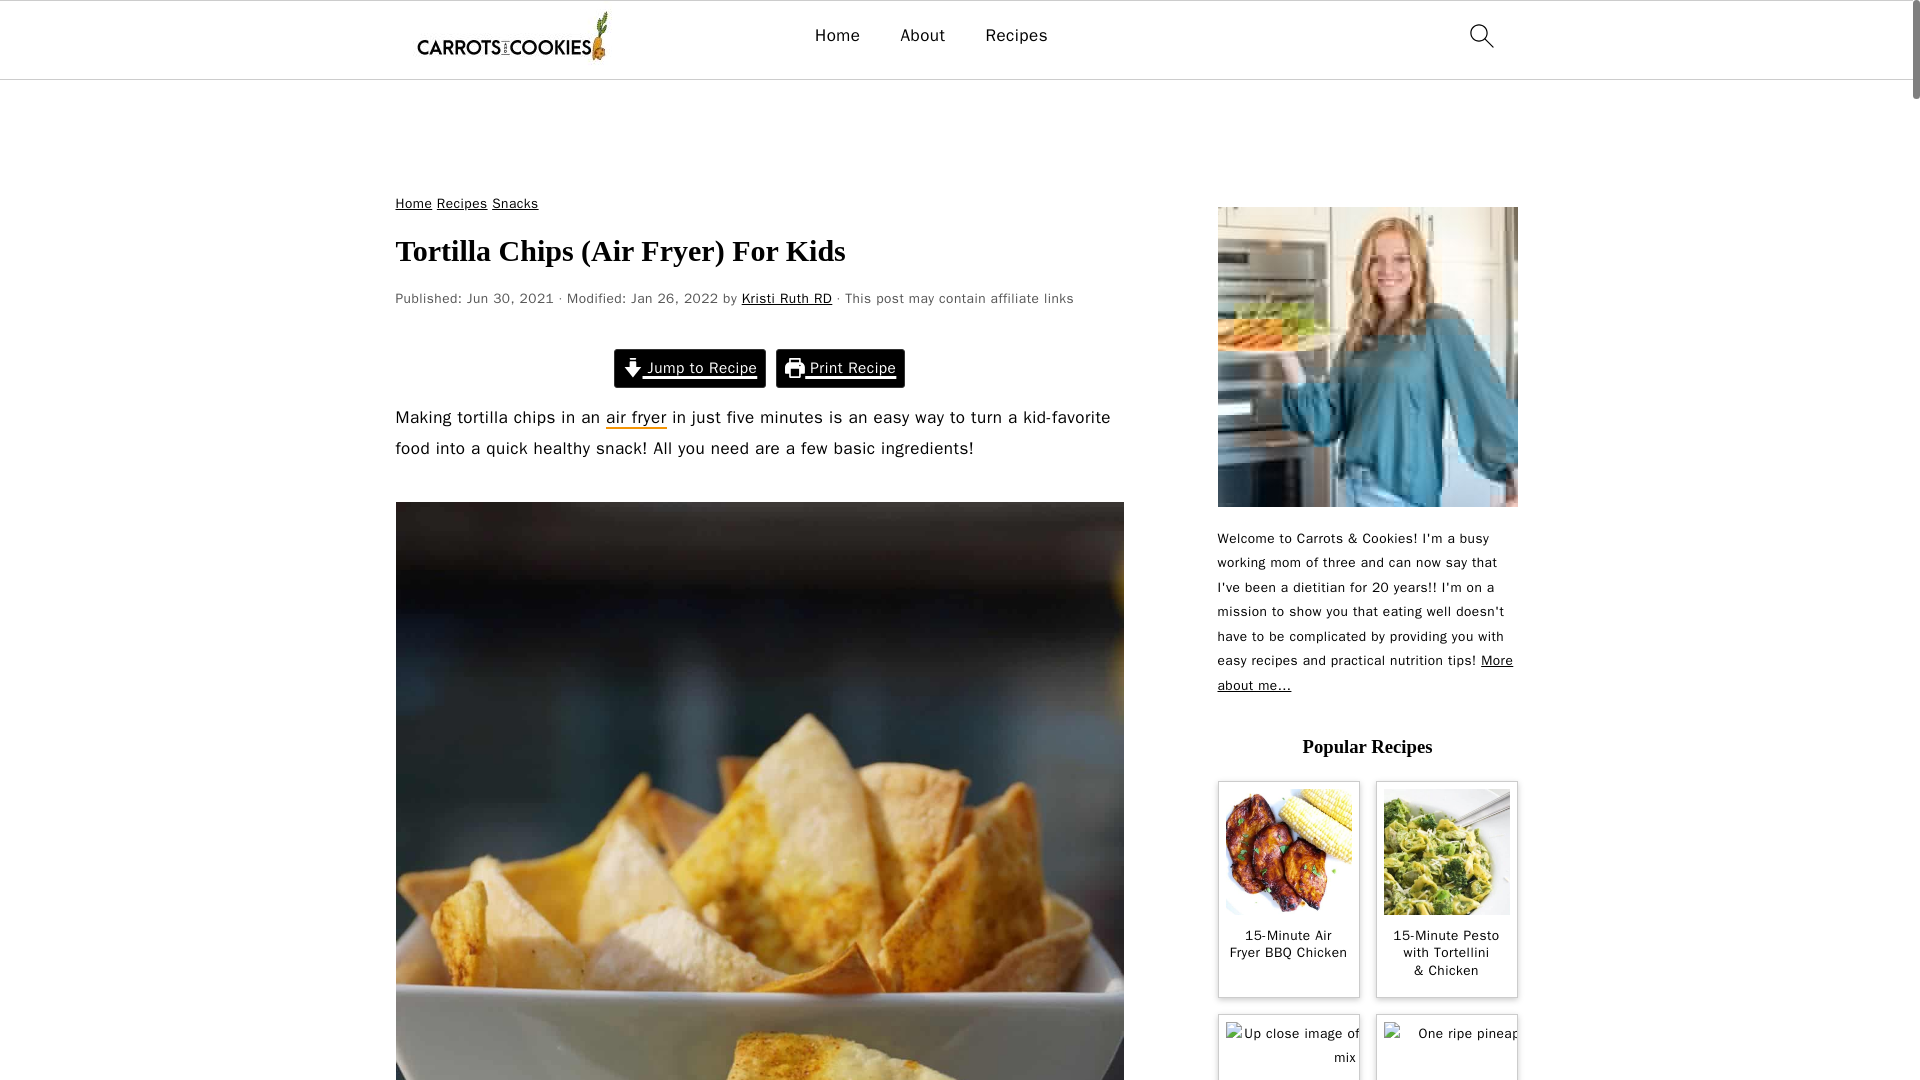  I want to click on Home, so click(414, 203).